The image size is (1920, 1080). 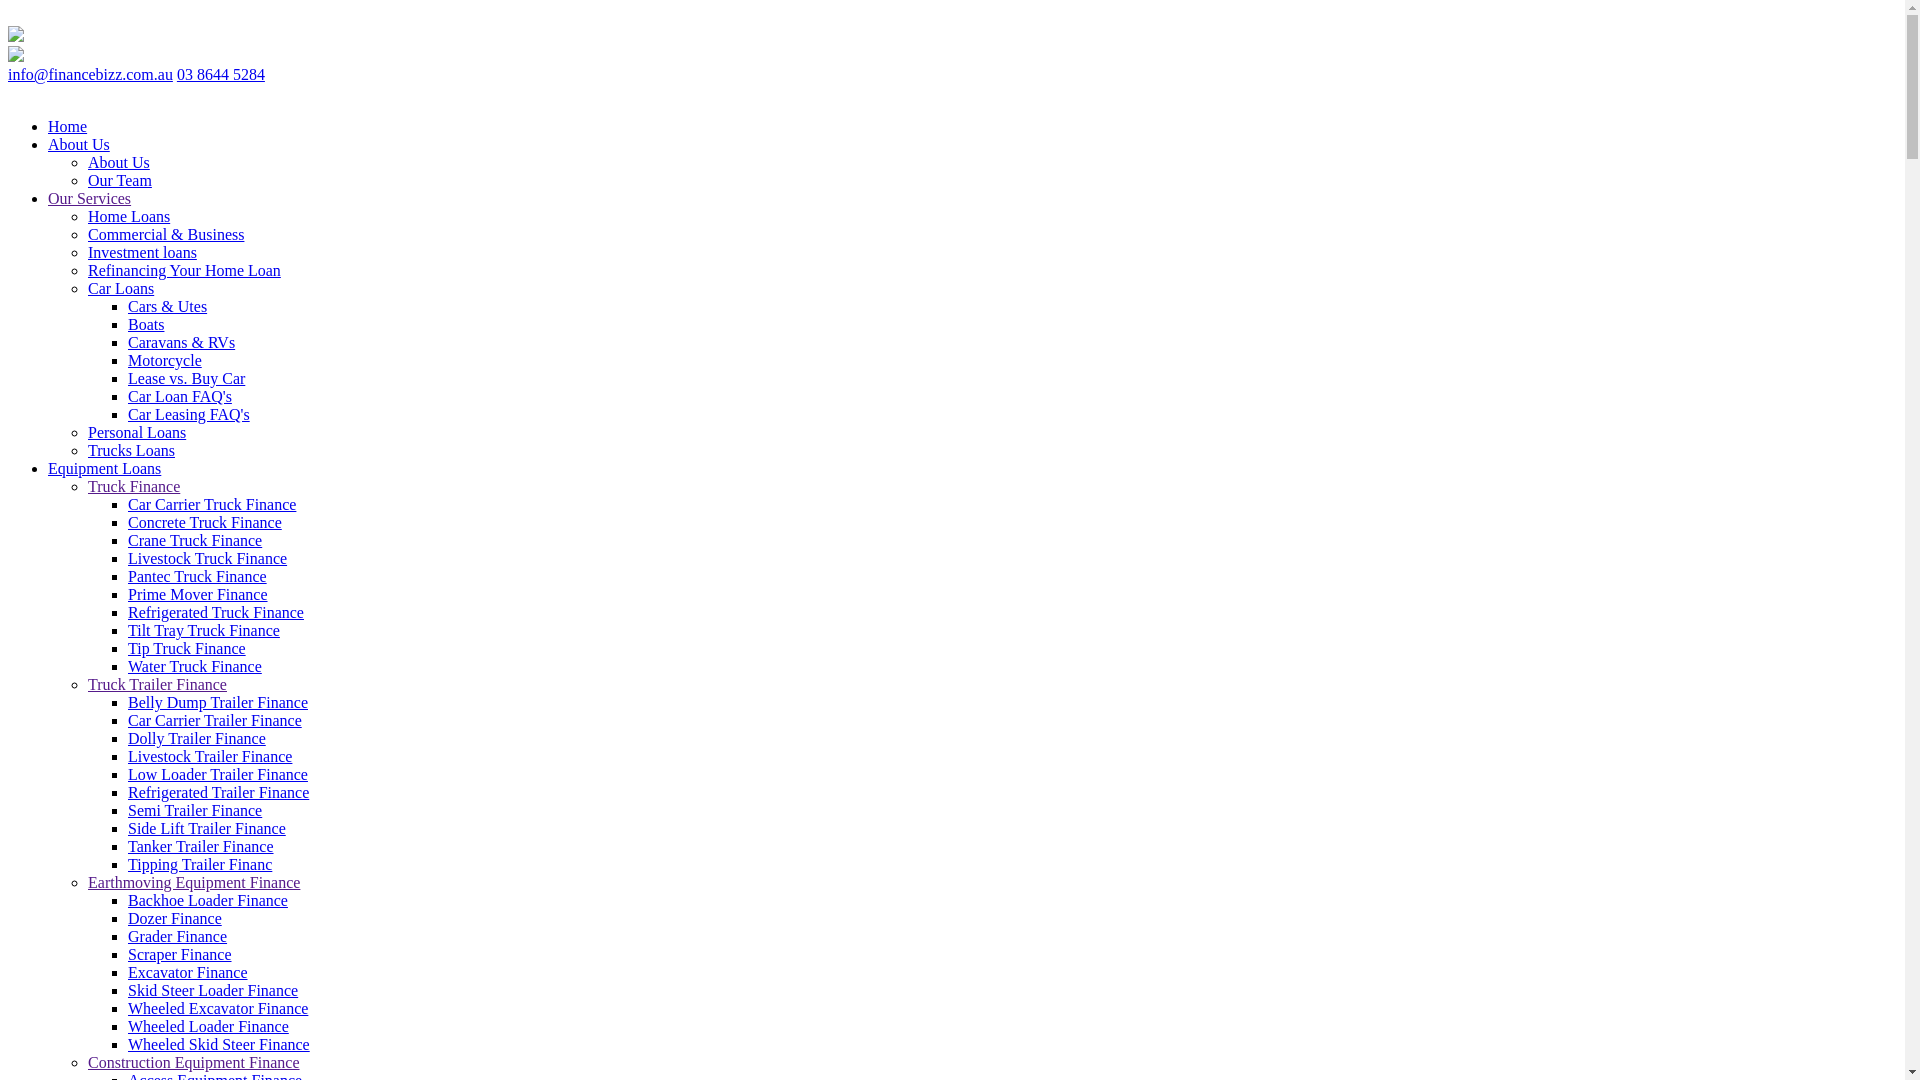 I want to click on Boats, so click(x=146, y=324).